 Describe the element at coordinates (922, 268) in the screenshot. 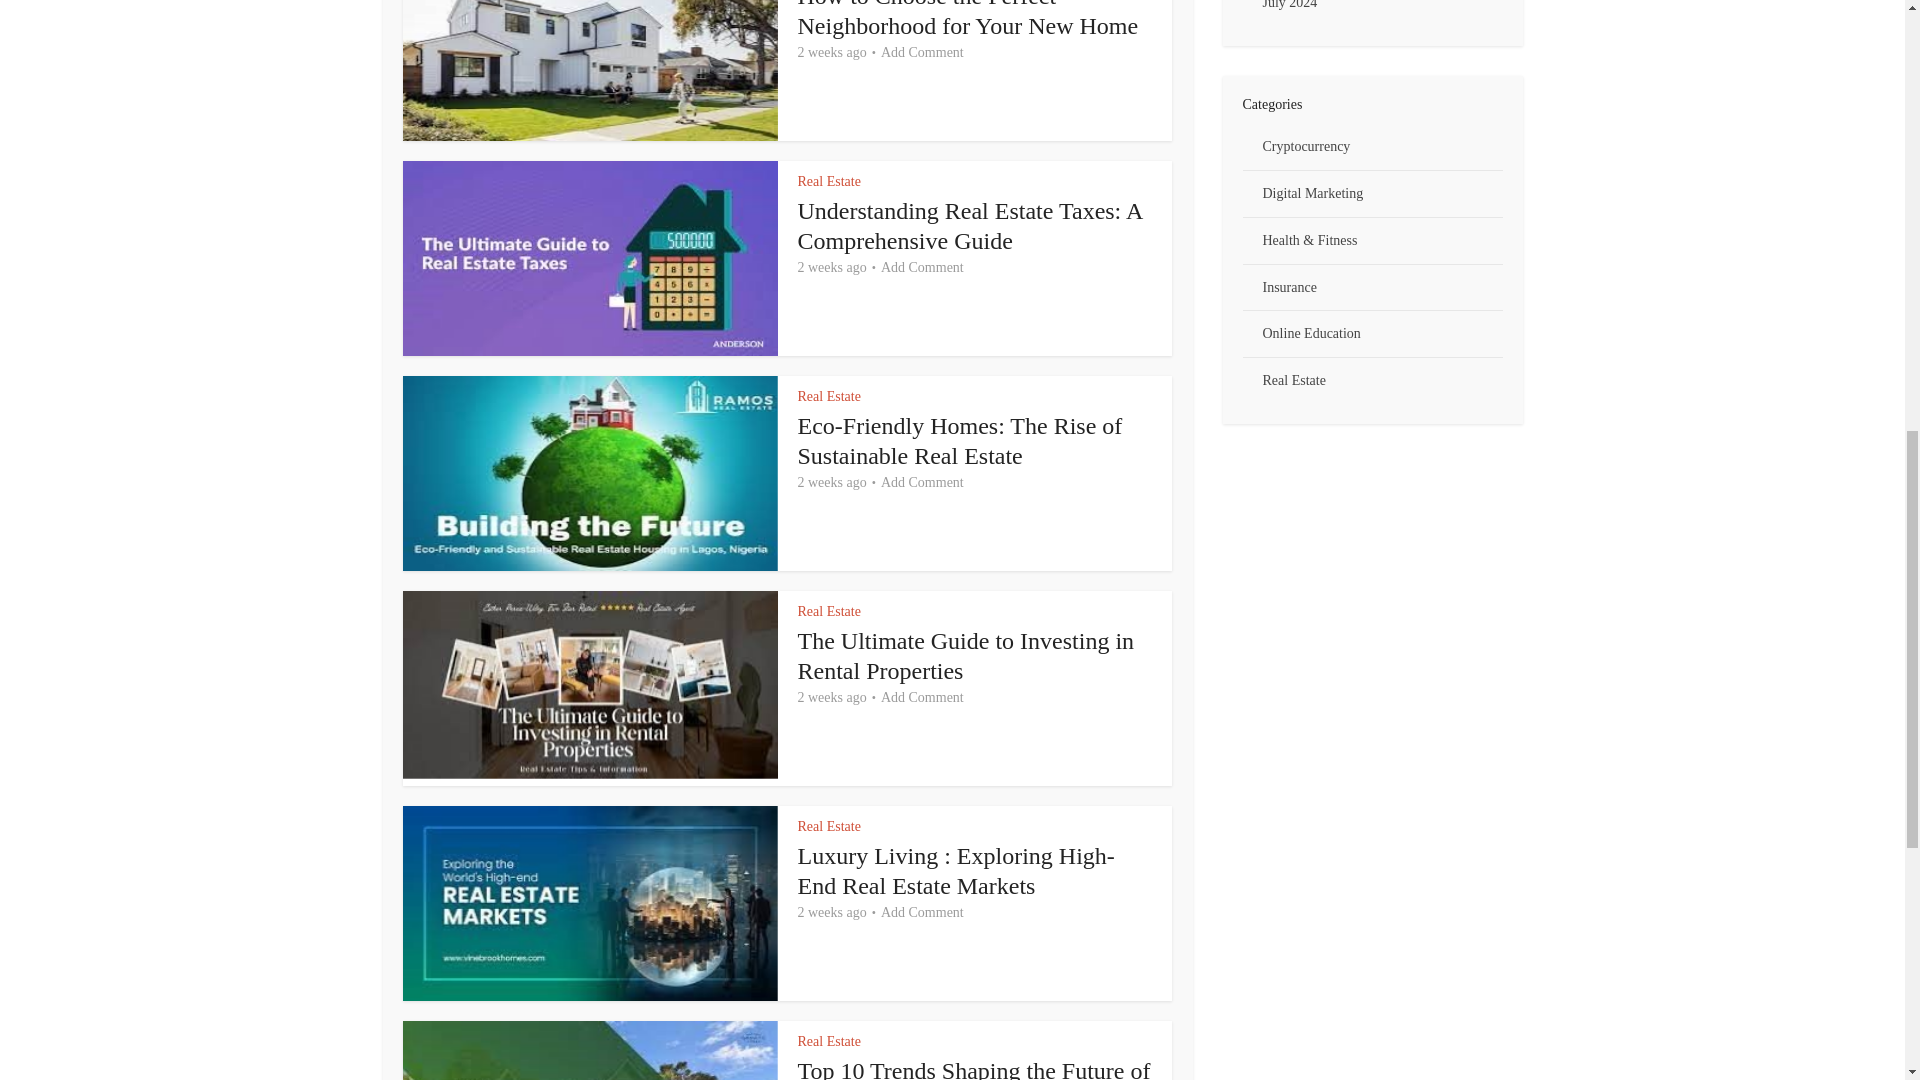

I see `Add Comment` at that location.